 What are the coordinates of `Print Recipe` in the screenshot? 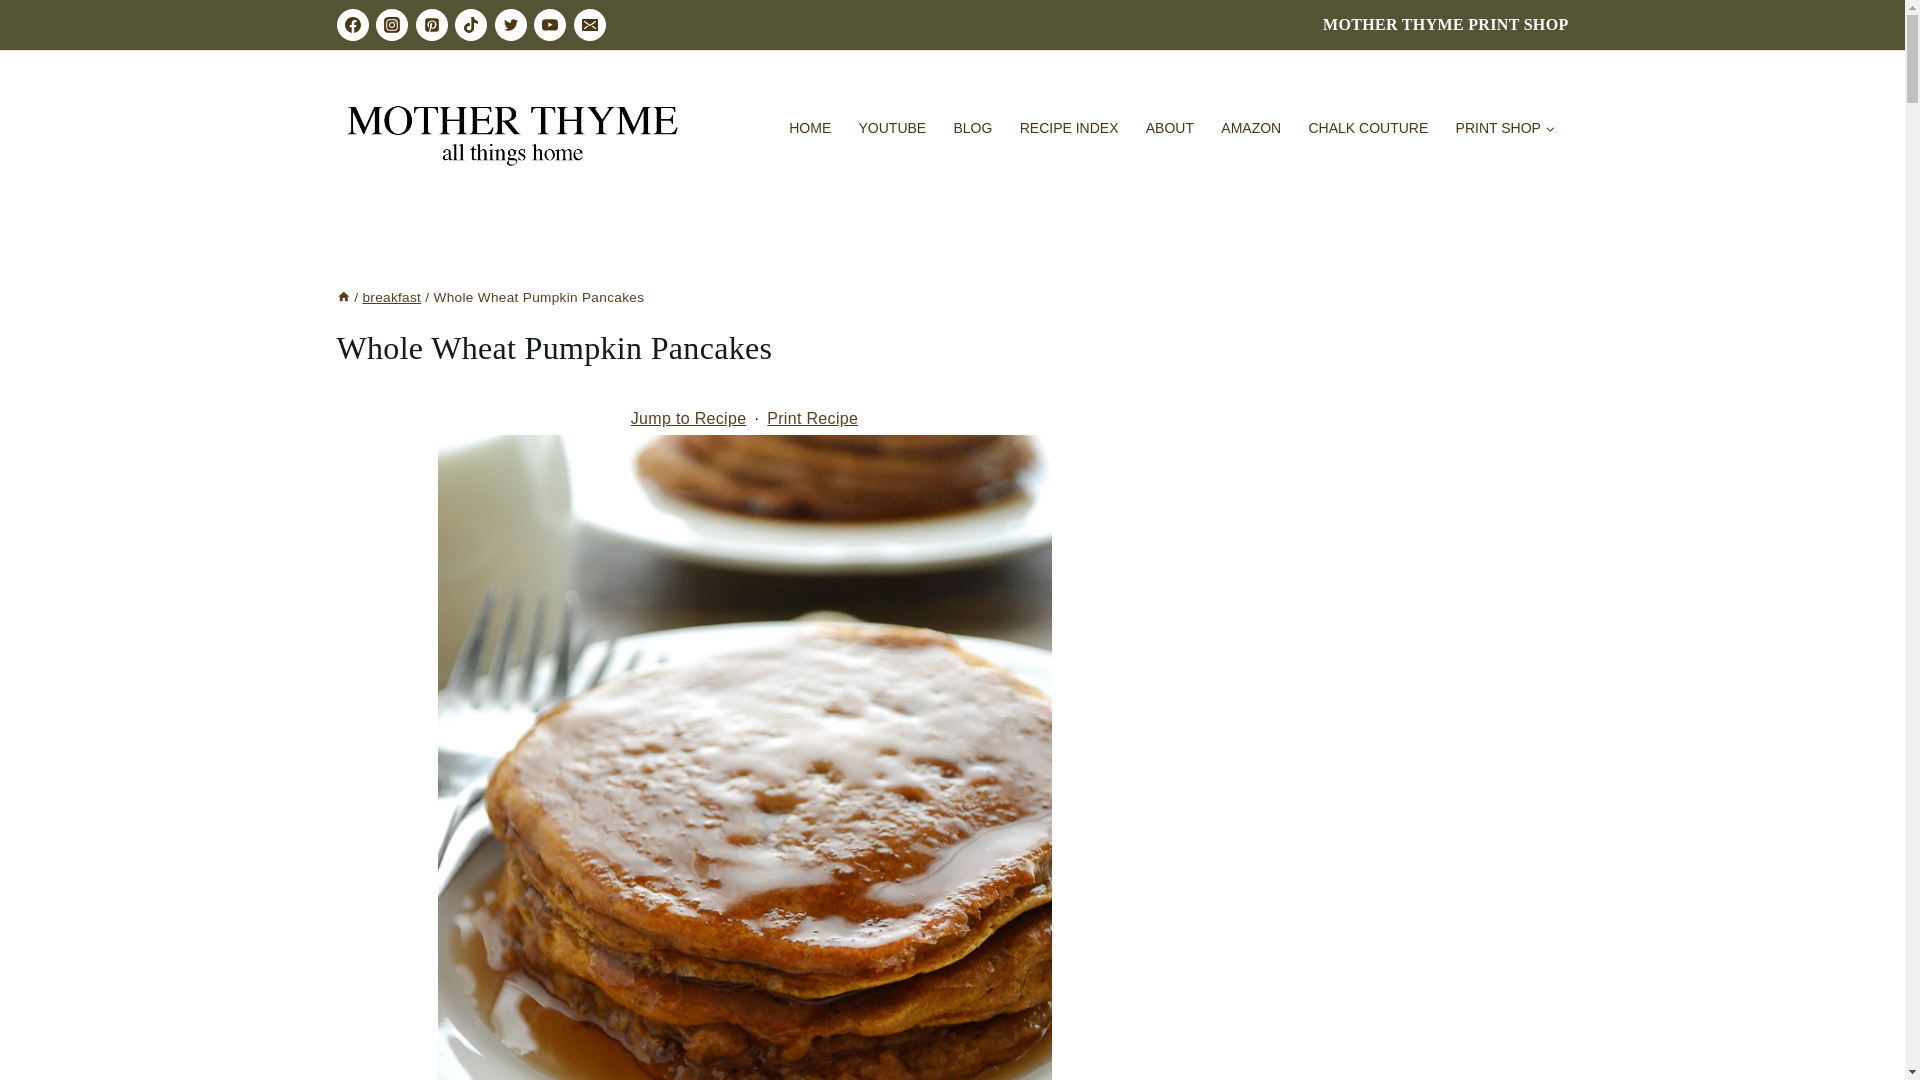 It's located at (812, 418).